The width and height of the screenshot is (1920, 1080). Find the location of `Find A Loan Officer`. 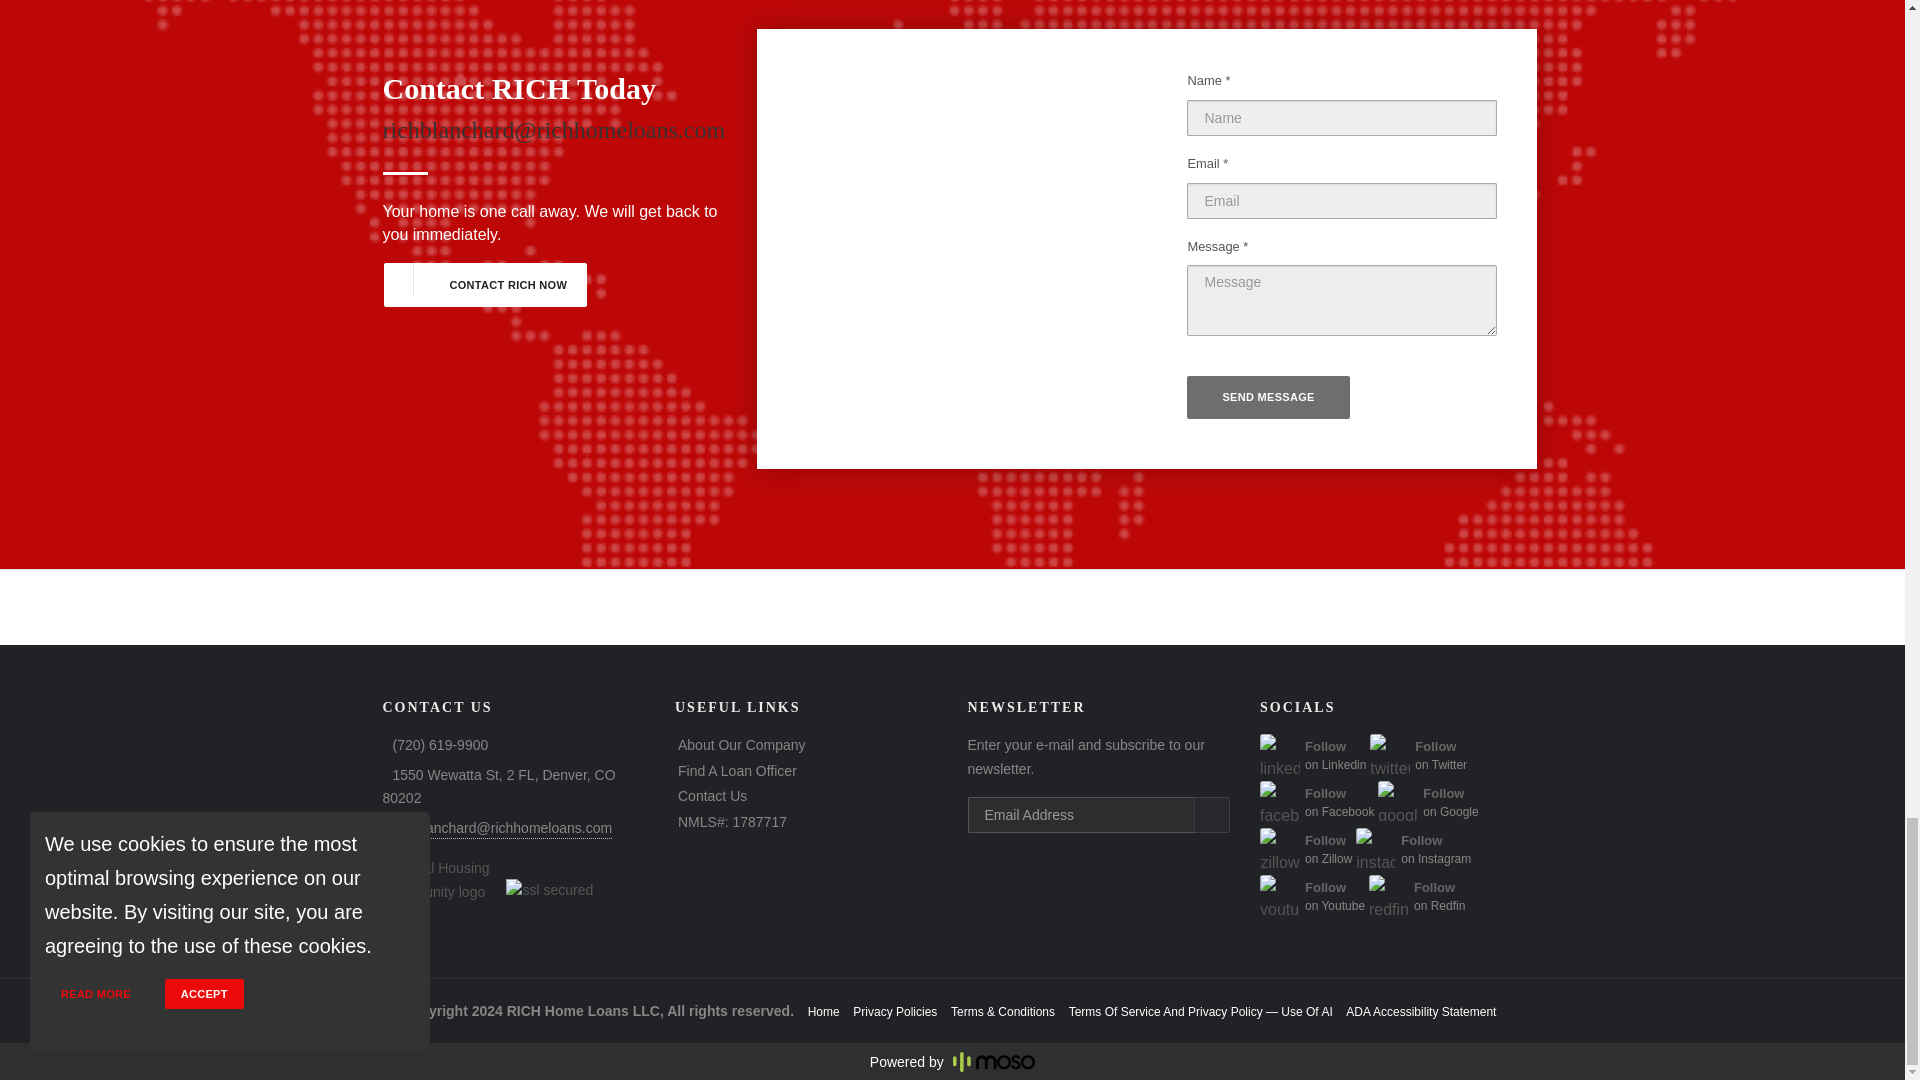

Find A Loan Officer is located at coordinates (484, 284).